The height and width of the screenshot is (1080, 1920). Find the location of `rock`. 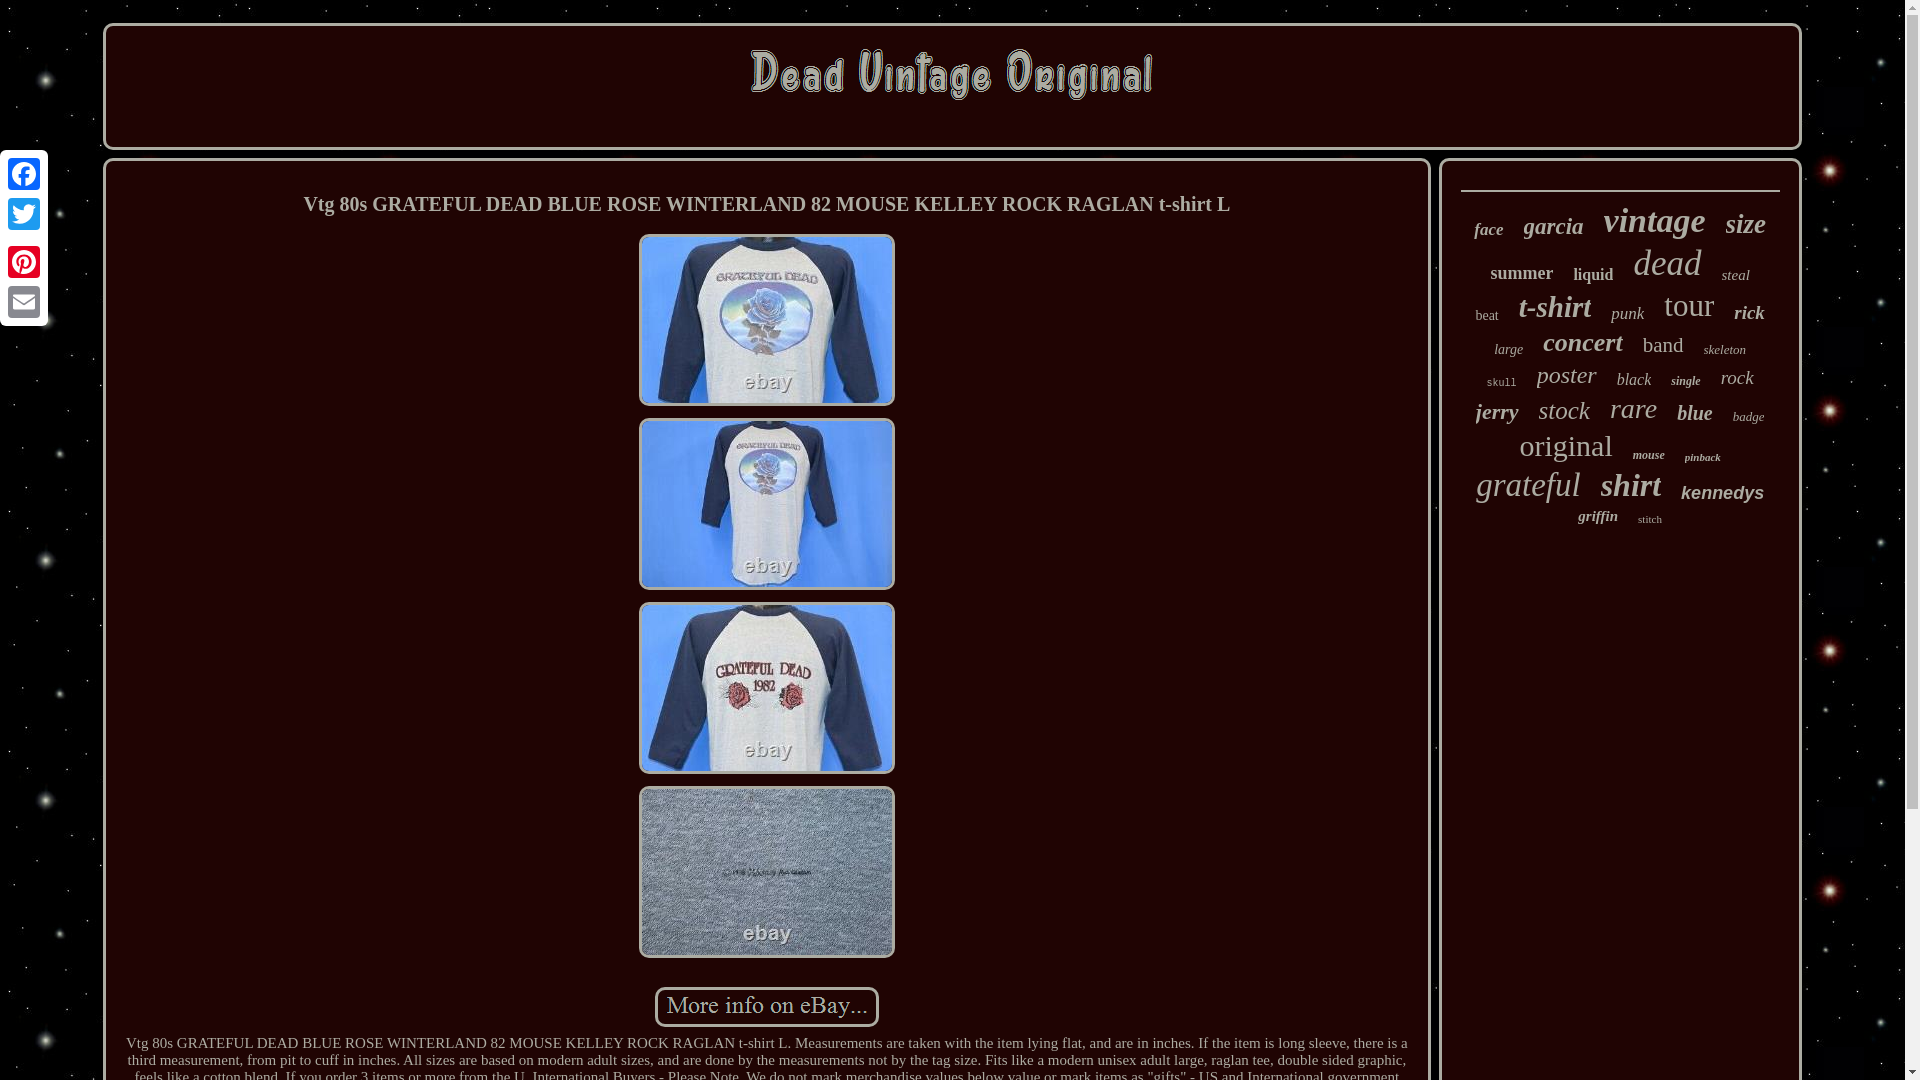

rock is located at coordinates (1737, 378).